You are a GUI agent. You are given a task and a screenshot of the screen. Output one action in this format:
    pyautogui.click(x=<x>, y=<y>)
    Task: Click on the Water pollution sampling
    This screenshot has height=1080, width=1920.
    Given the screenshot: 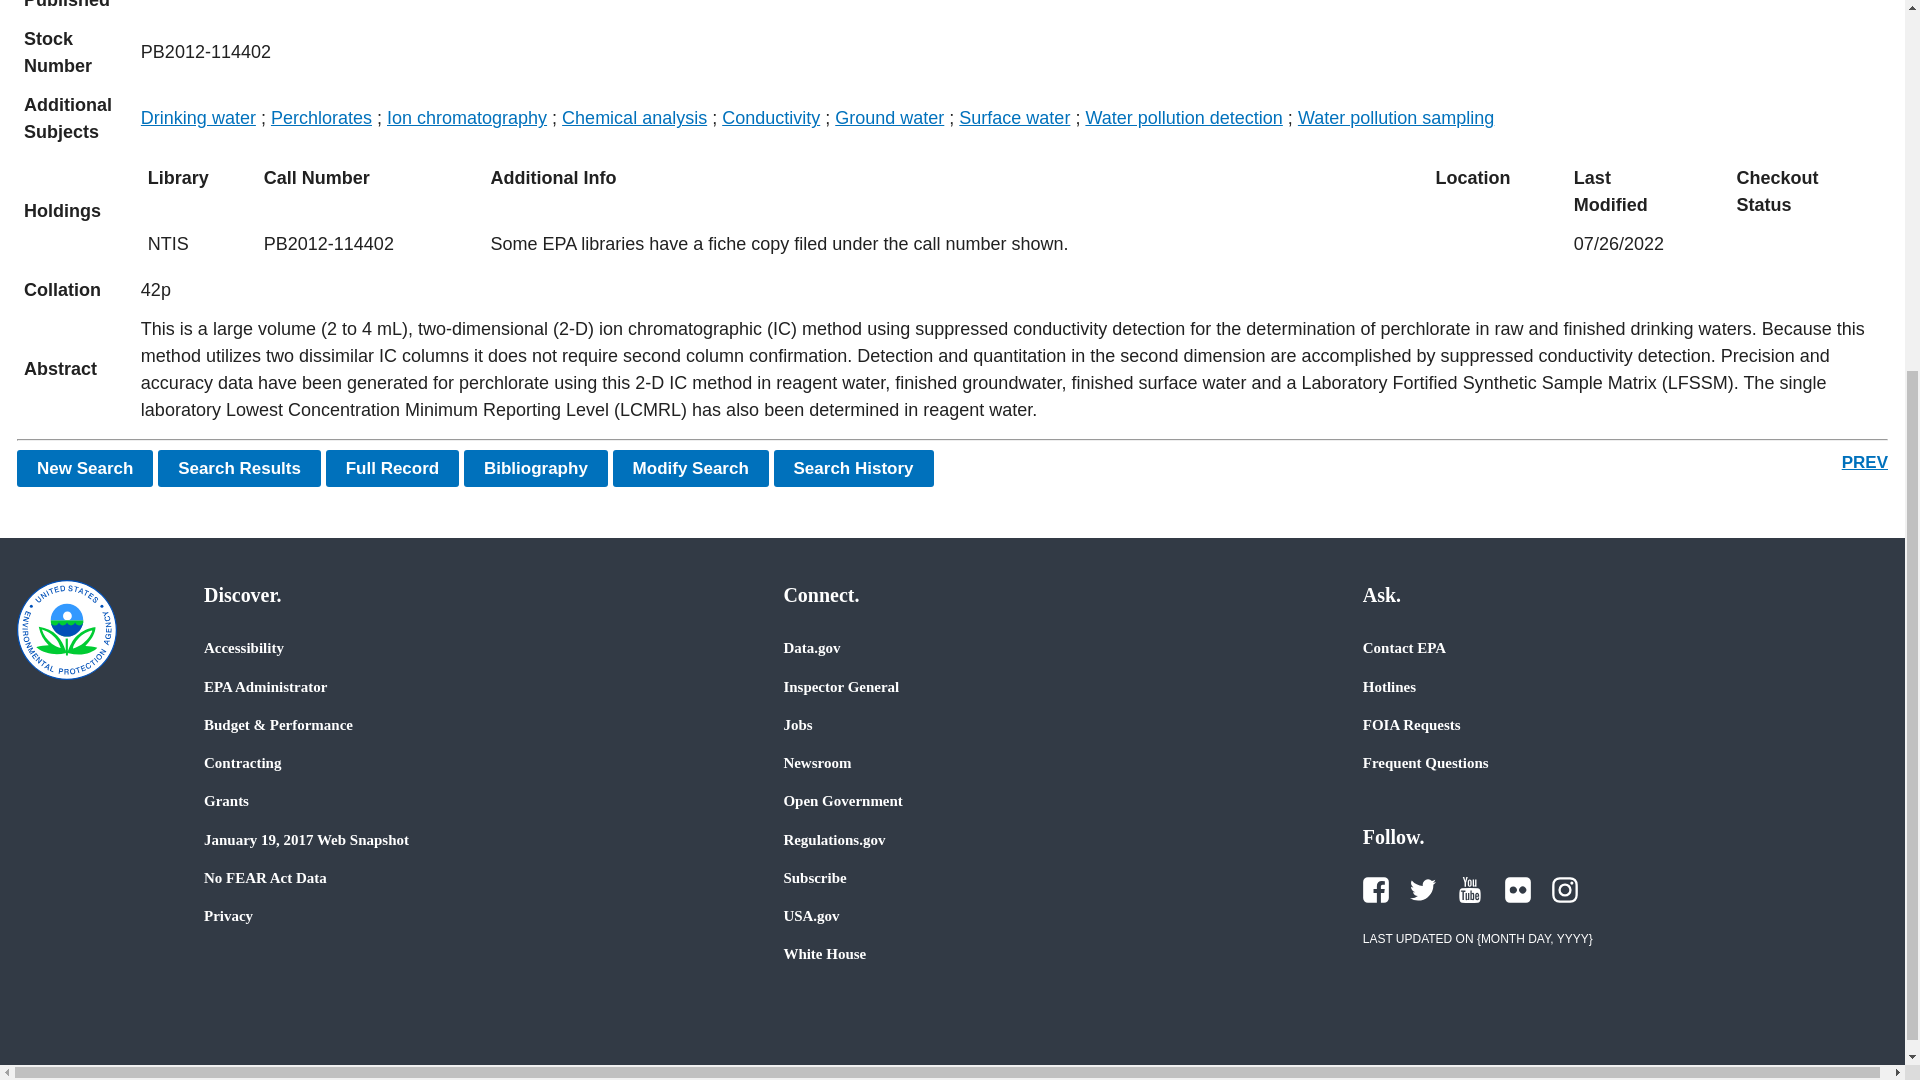 What is the action you would take?
    pyautogui.click(x=1395, y=118)
    